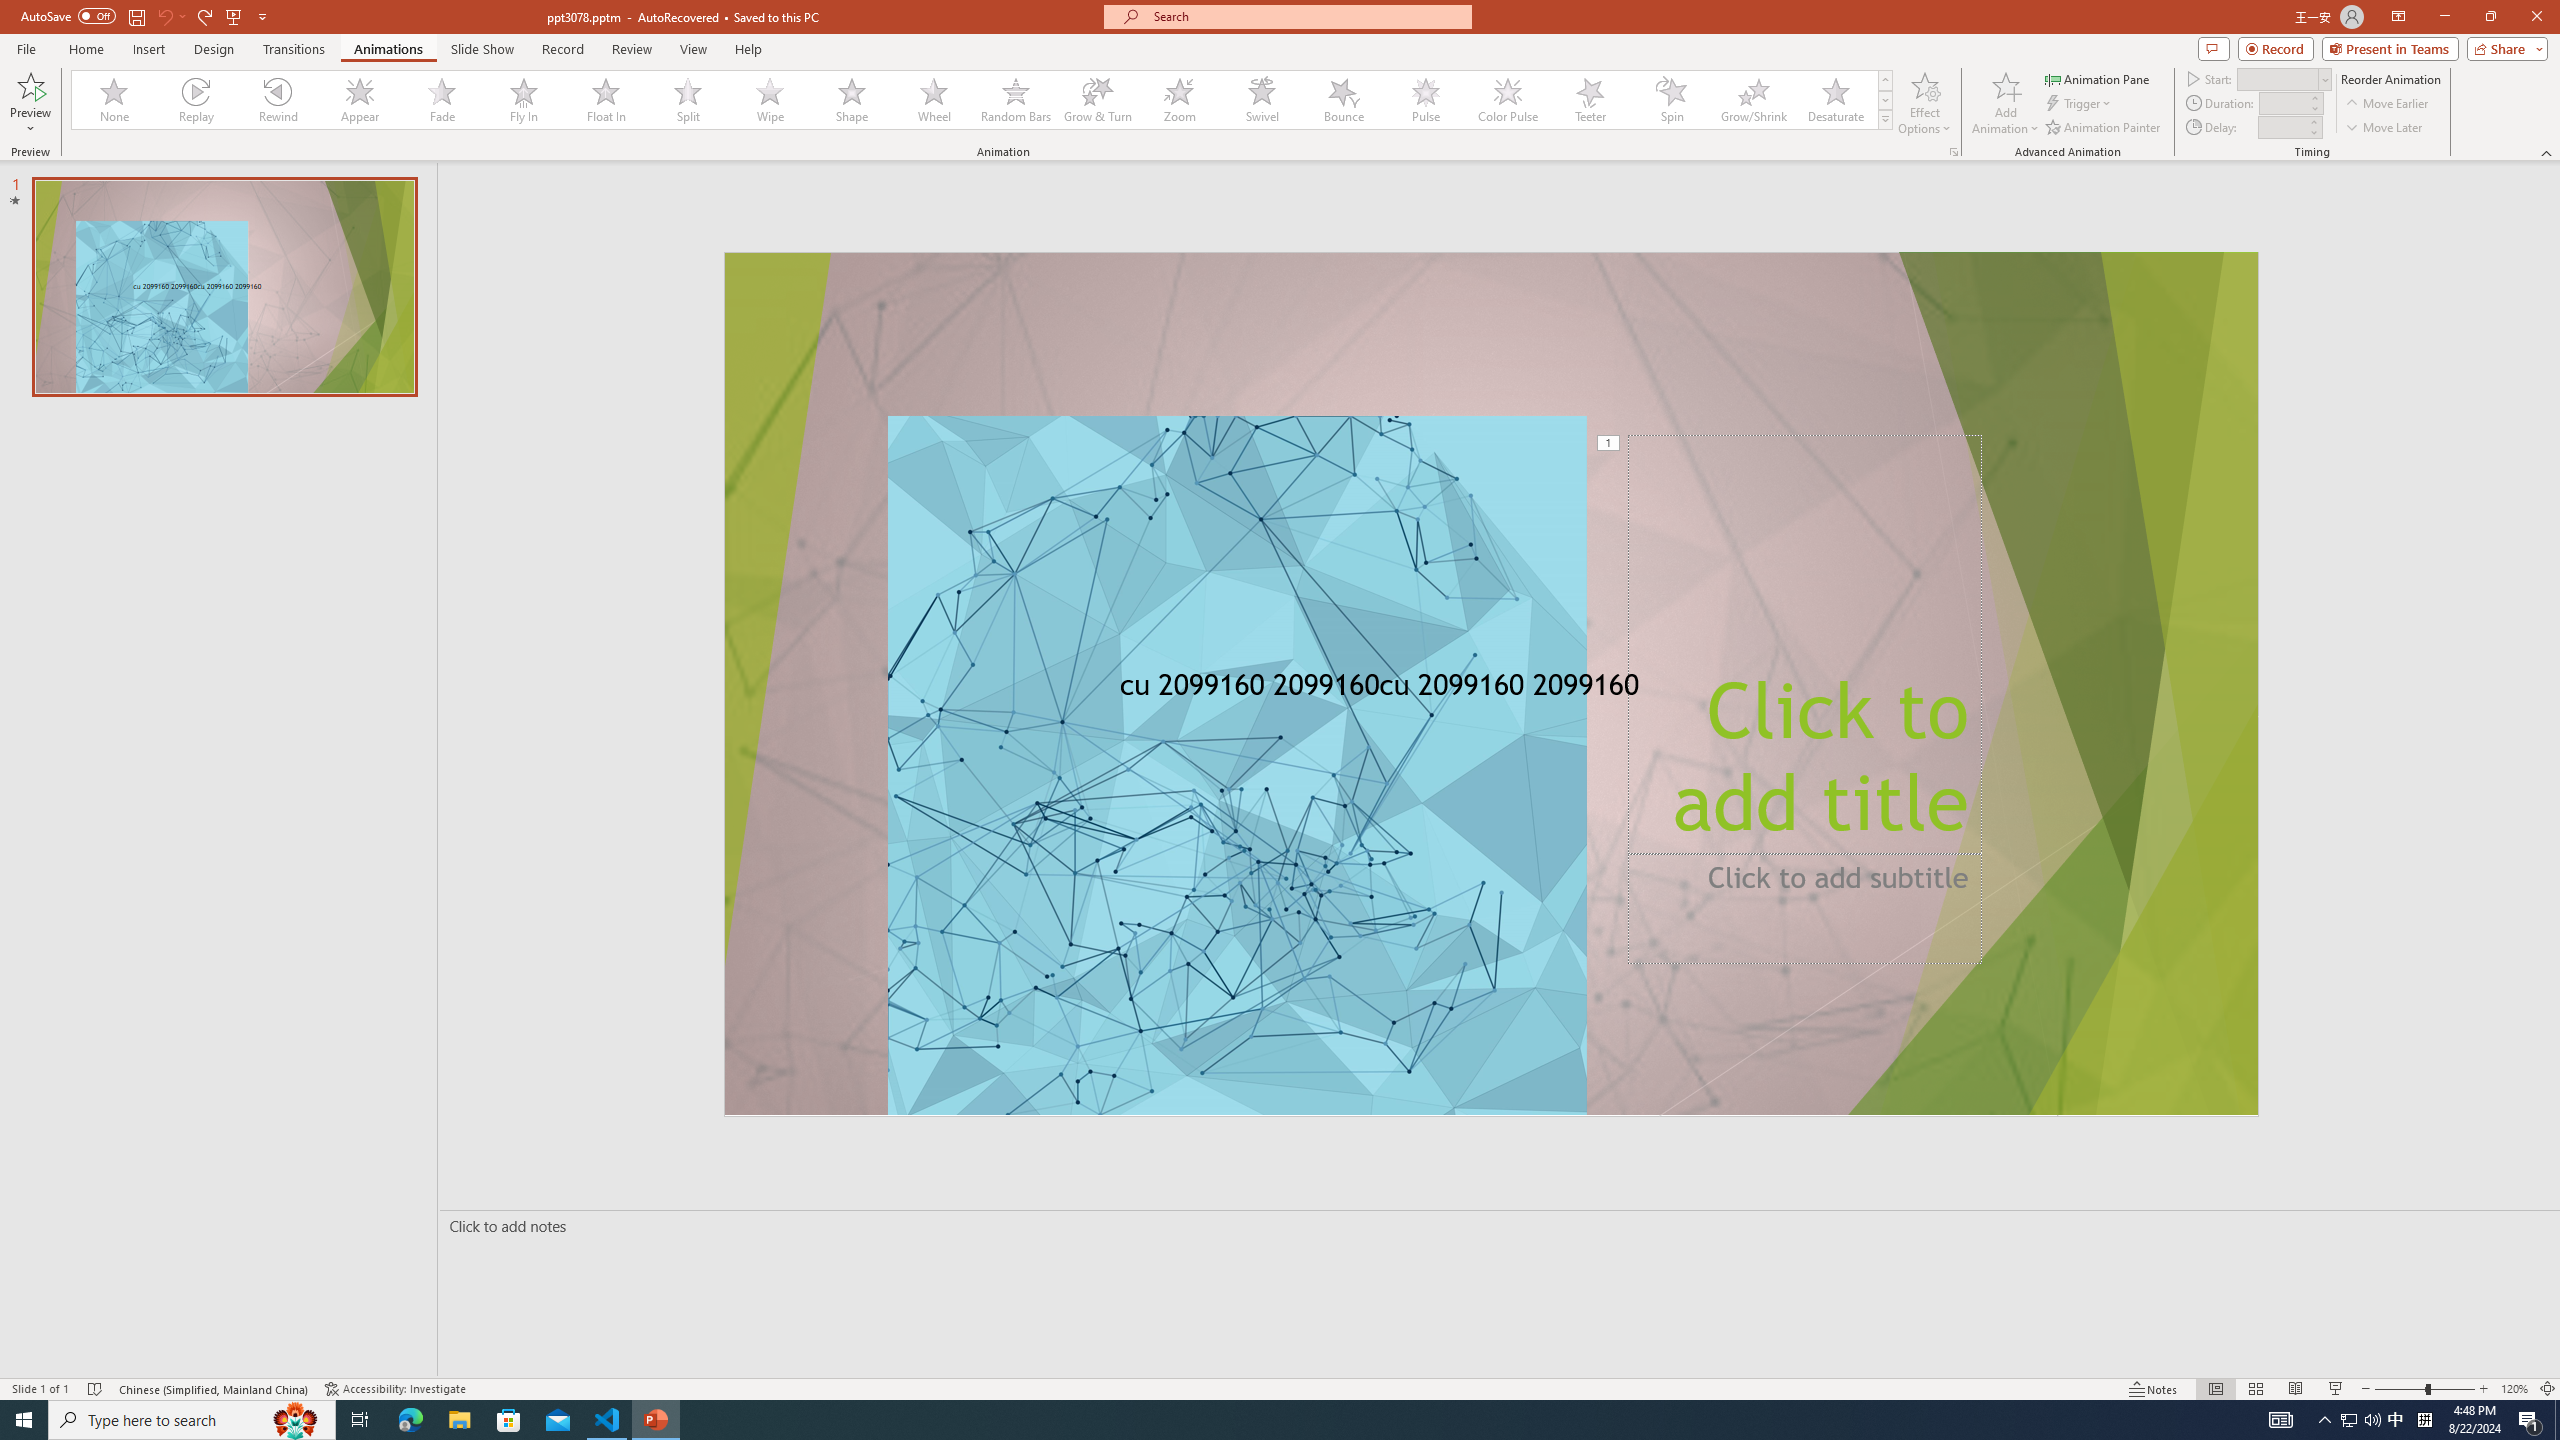 The image size is (2560, 1440). Describe the element at coordinates (1098, 100) in the screenshot. I see `Grow & Turn` at that location.